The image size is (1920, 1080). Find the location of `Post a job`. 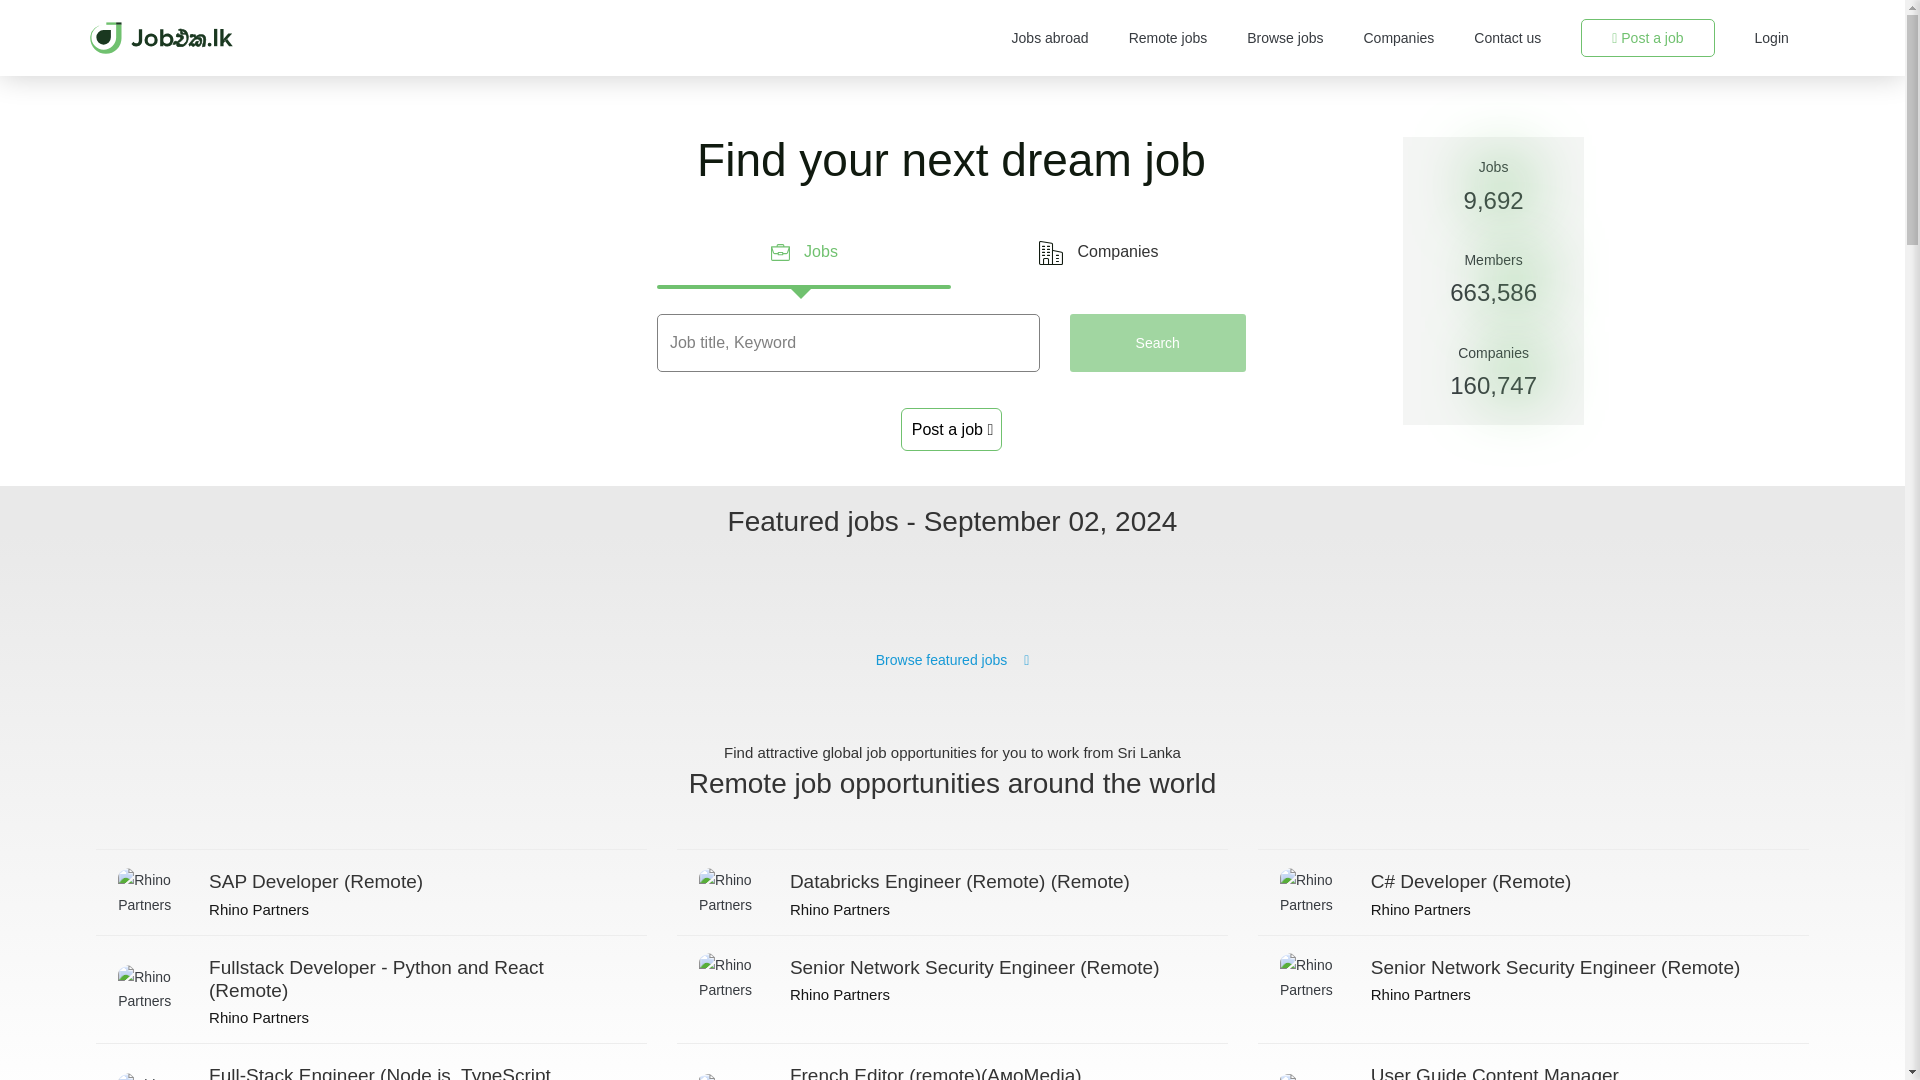

Post a job is located at coordinates (951, 430).